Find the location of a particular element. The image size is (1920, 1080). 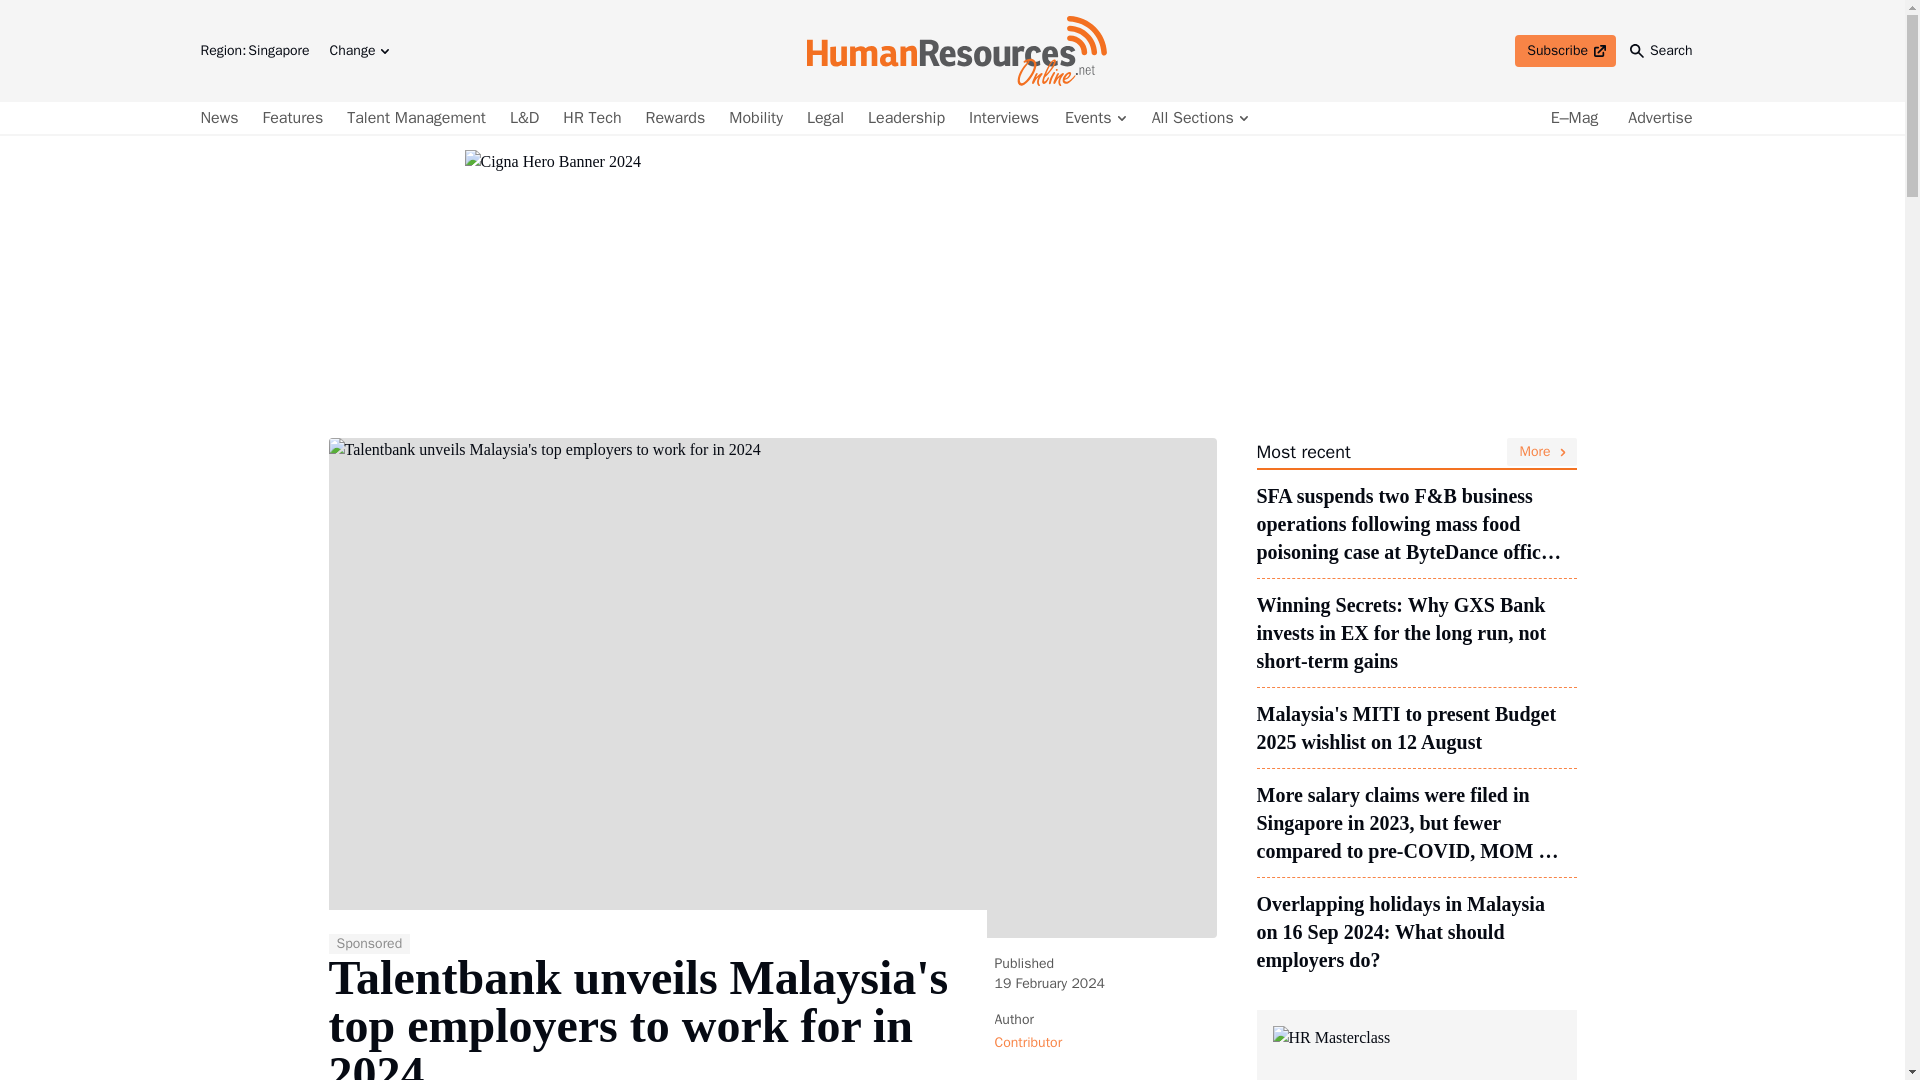

News is located at coordinates (221, 117).